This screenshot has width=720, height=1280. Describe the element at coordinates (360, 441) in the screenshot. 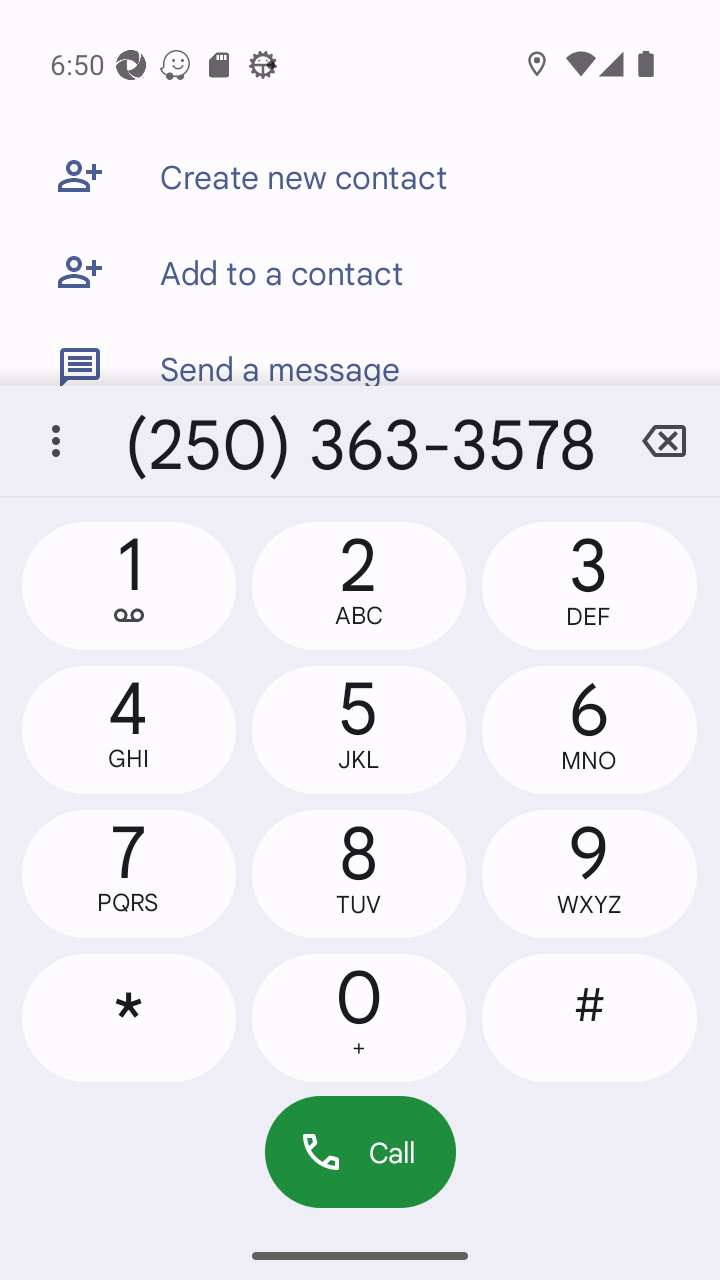

I see `(250) 363-3578` at that location.